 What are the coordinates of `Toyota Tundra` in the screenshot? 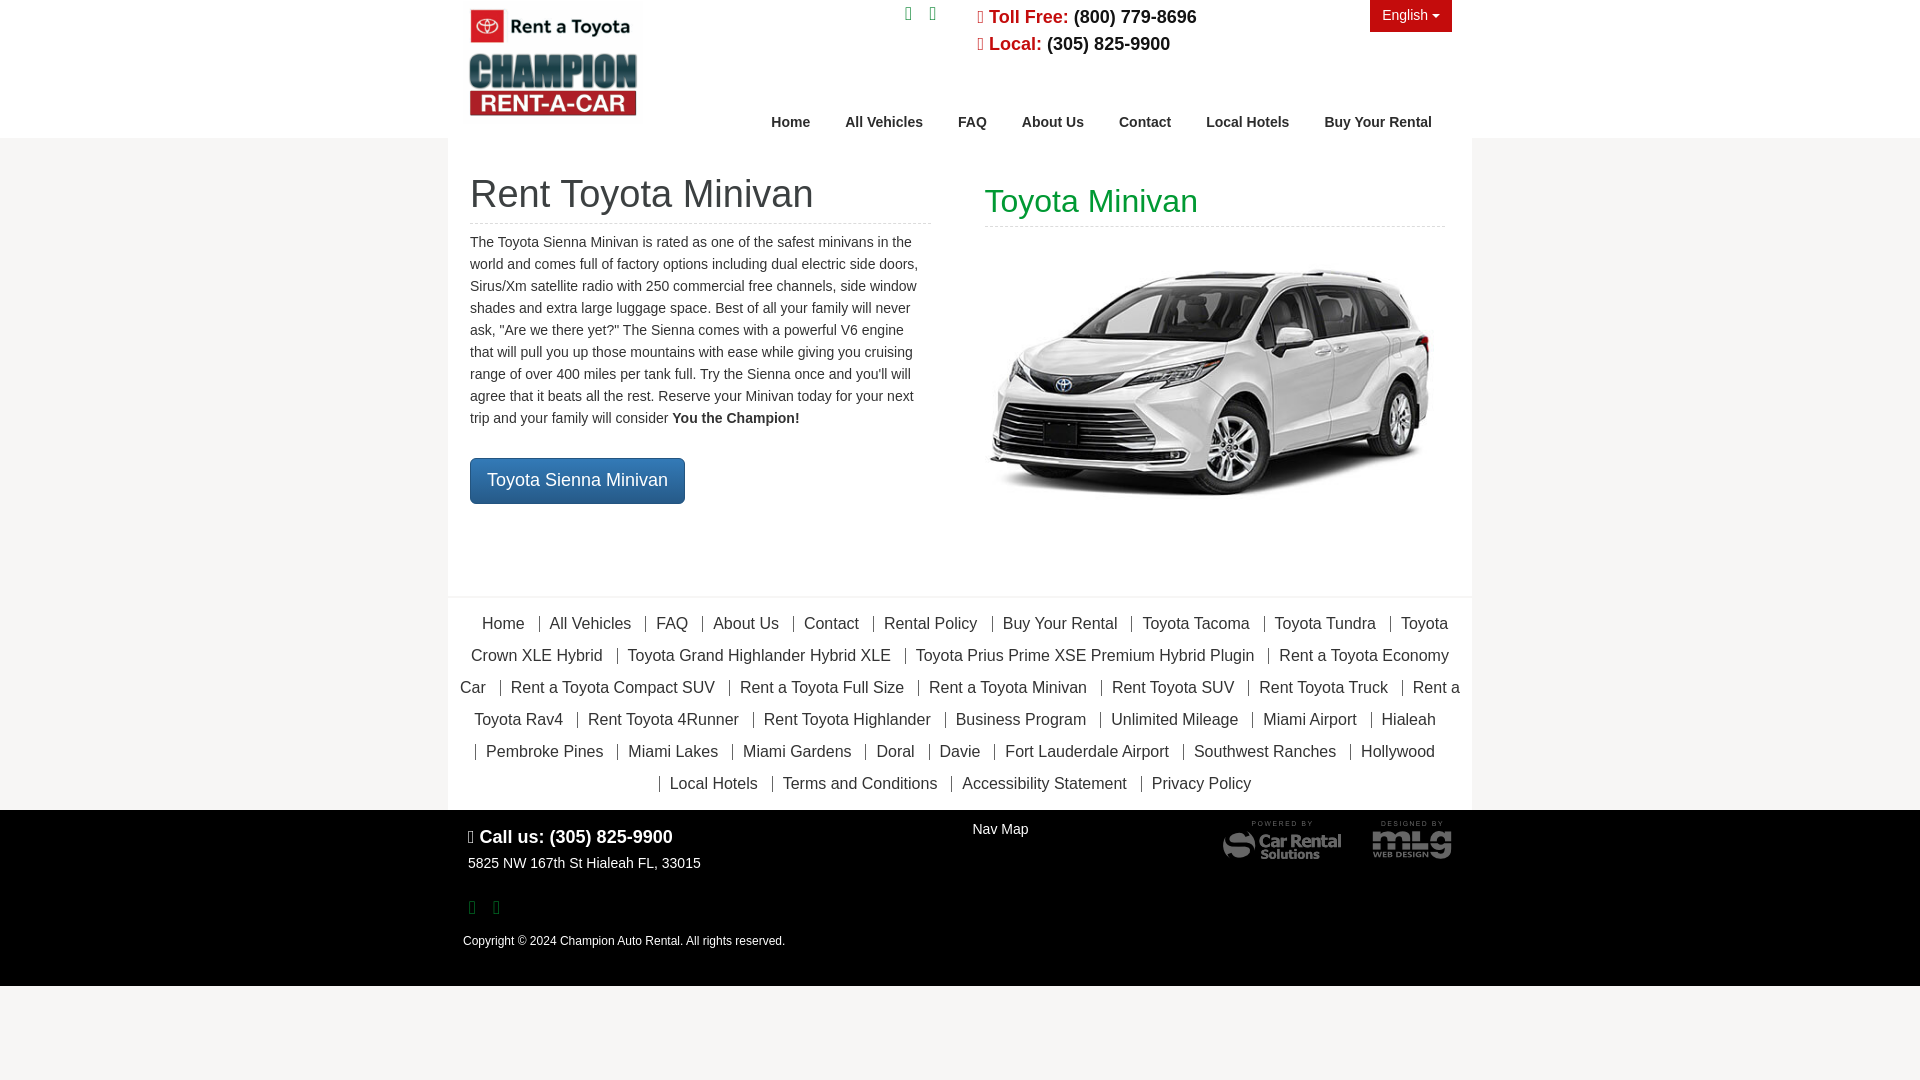 It's located at (1326, 622).